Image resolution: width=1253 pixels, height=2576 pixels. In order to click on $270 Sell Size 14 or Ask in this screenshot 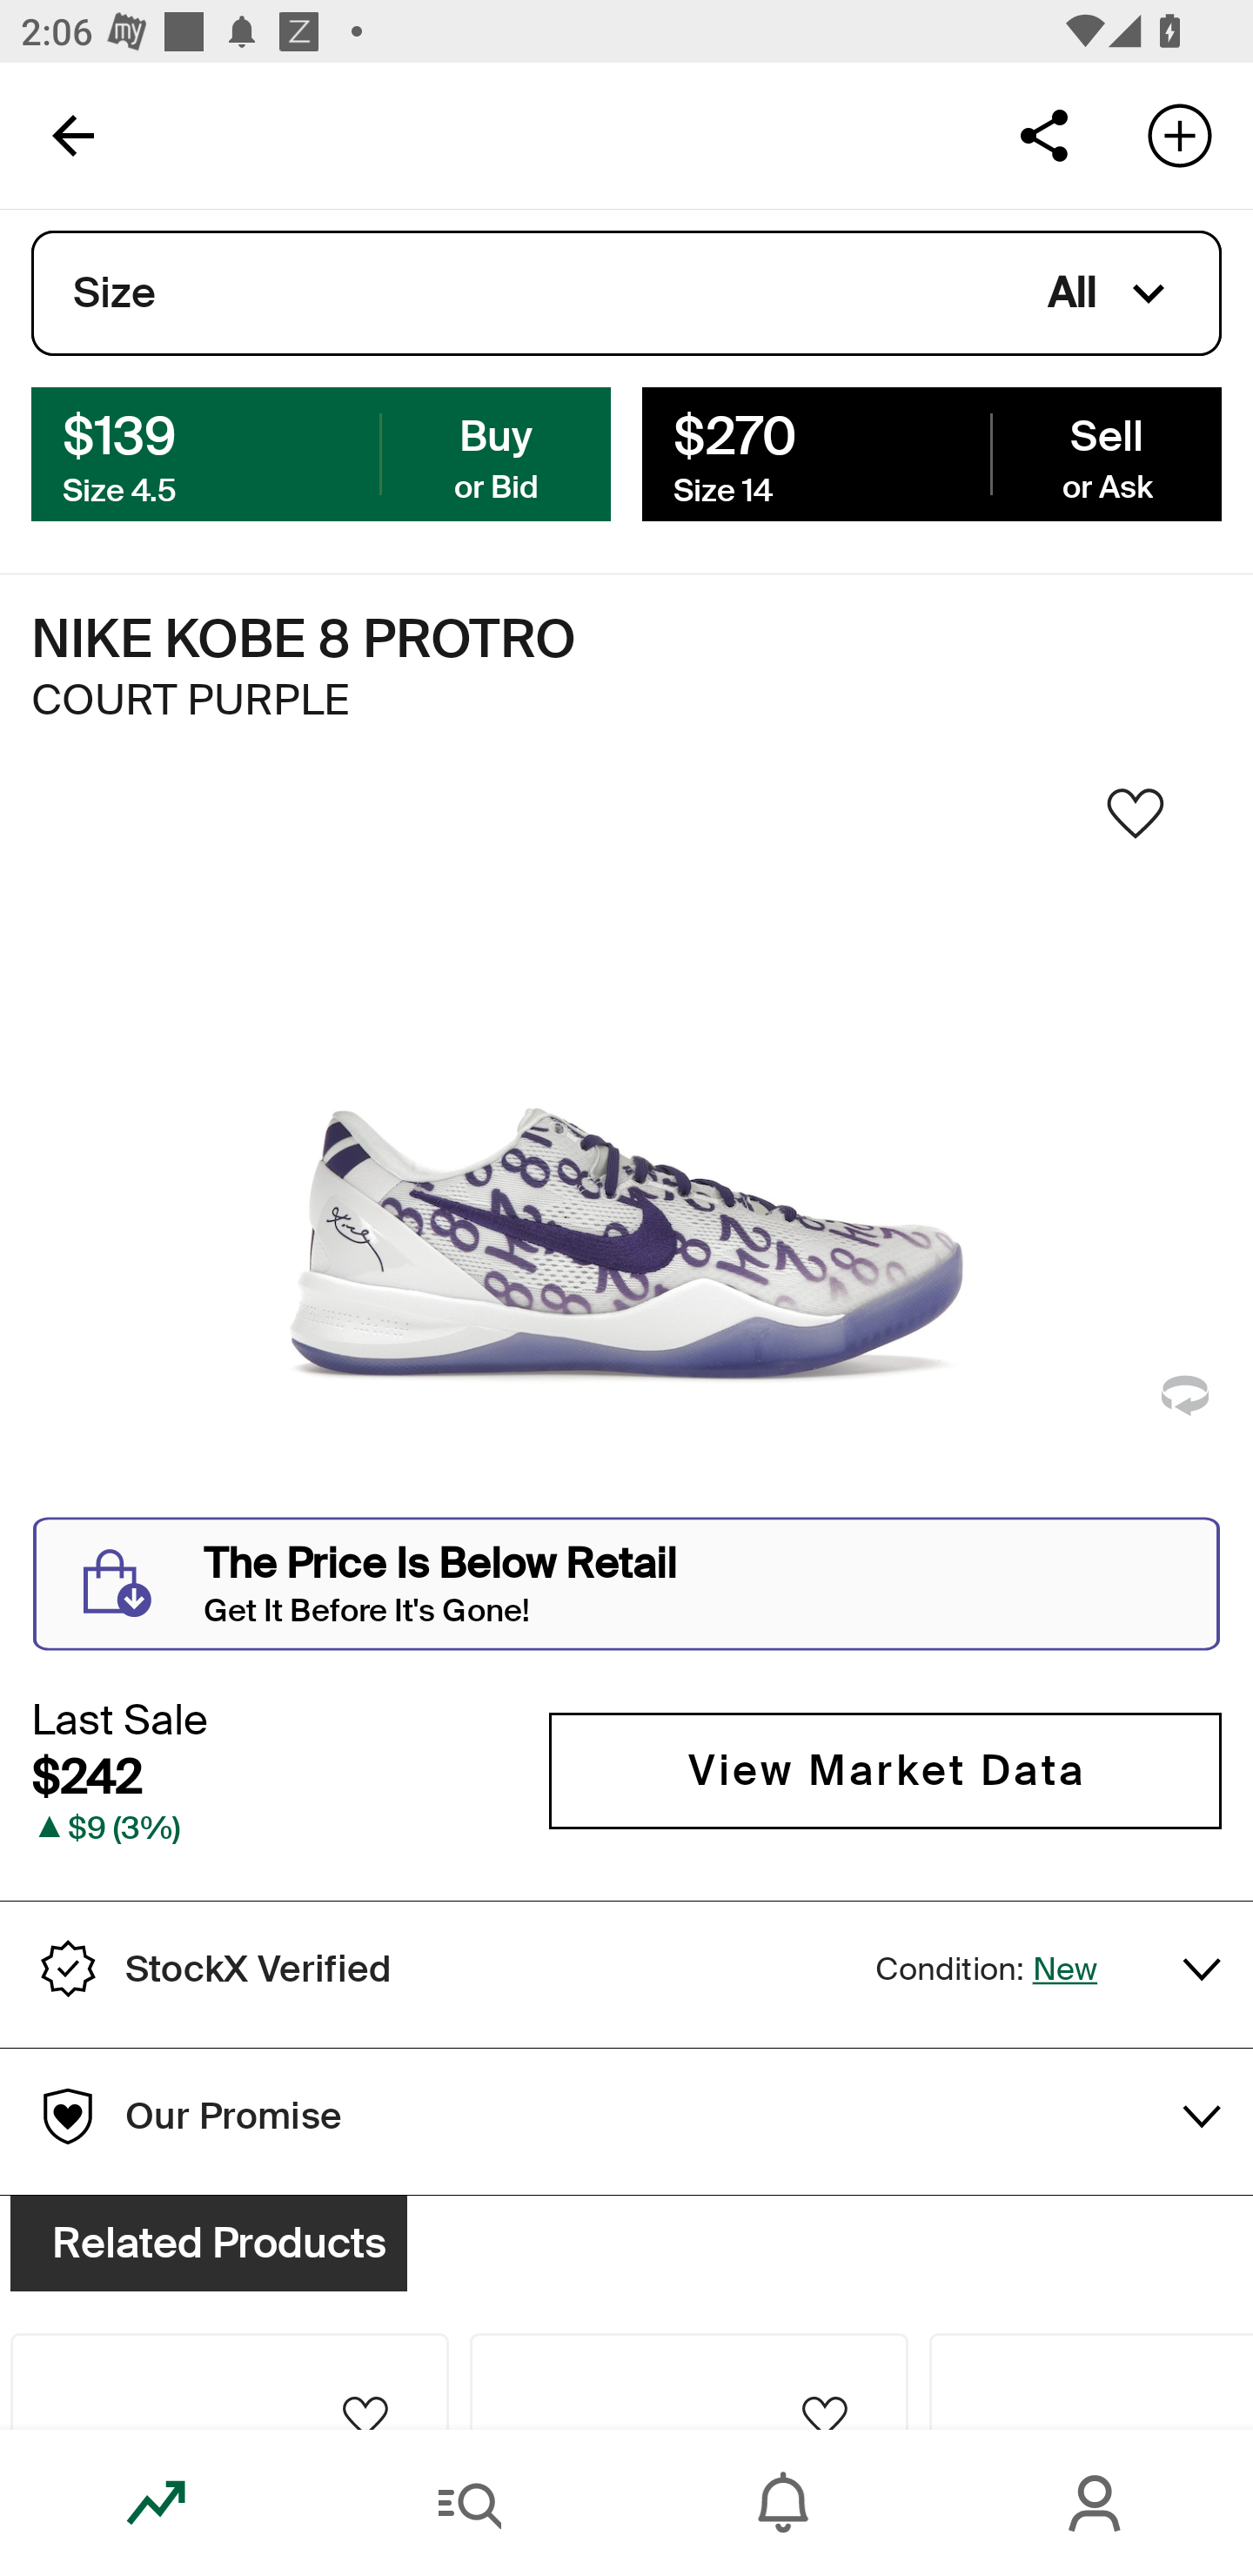, I will do `click(931, 453)`.